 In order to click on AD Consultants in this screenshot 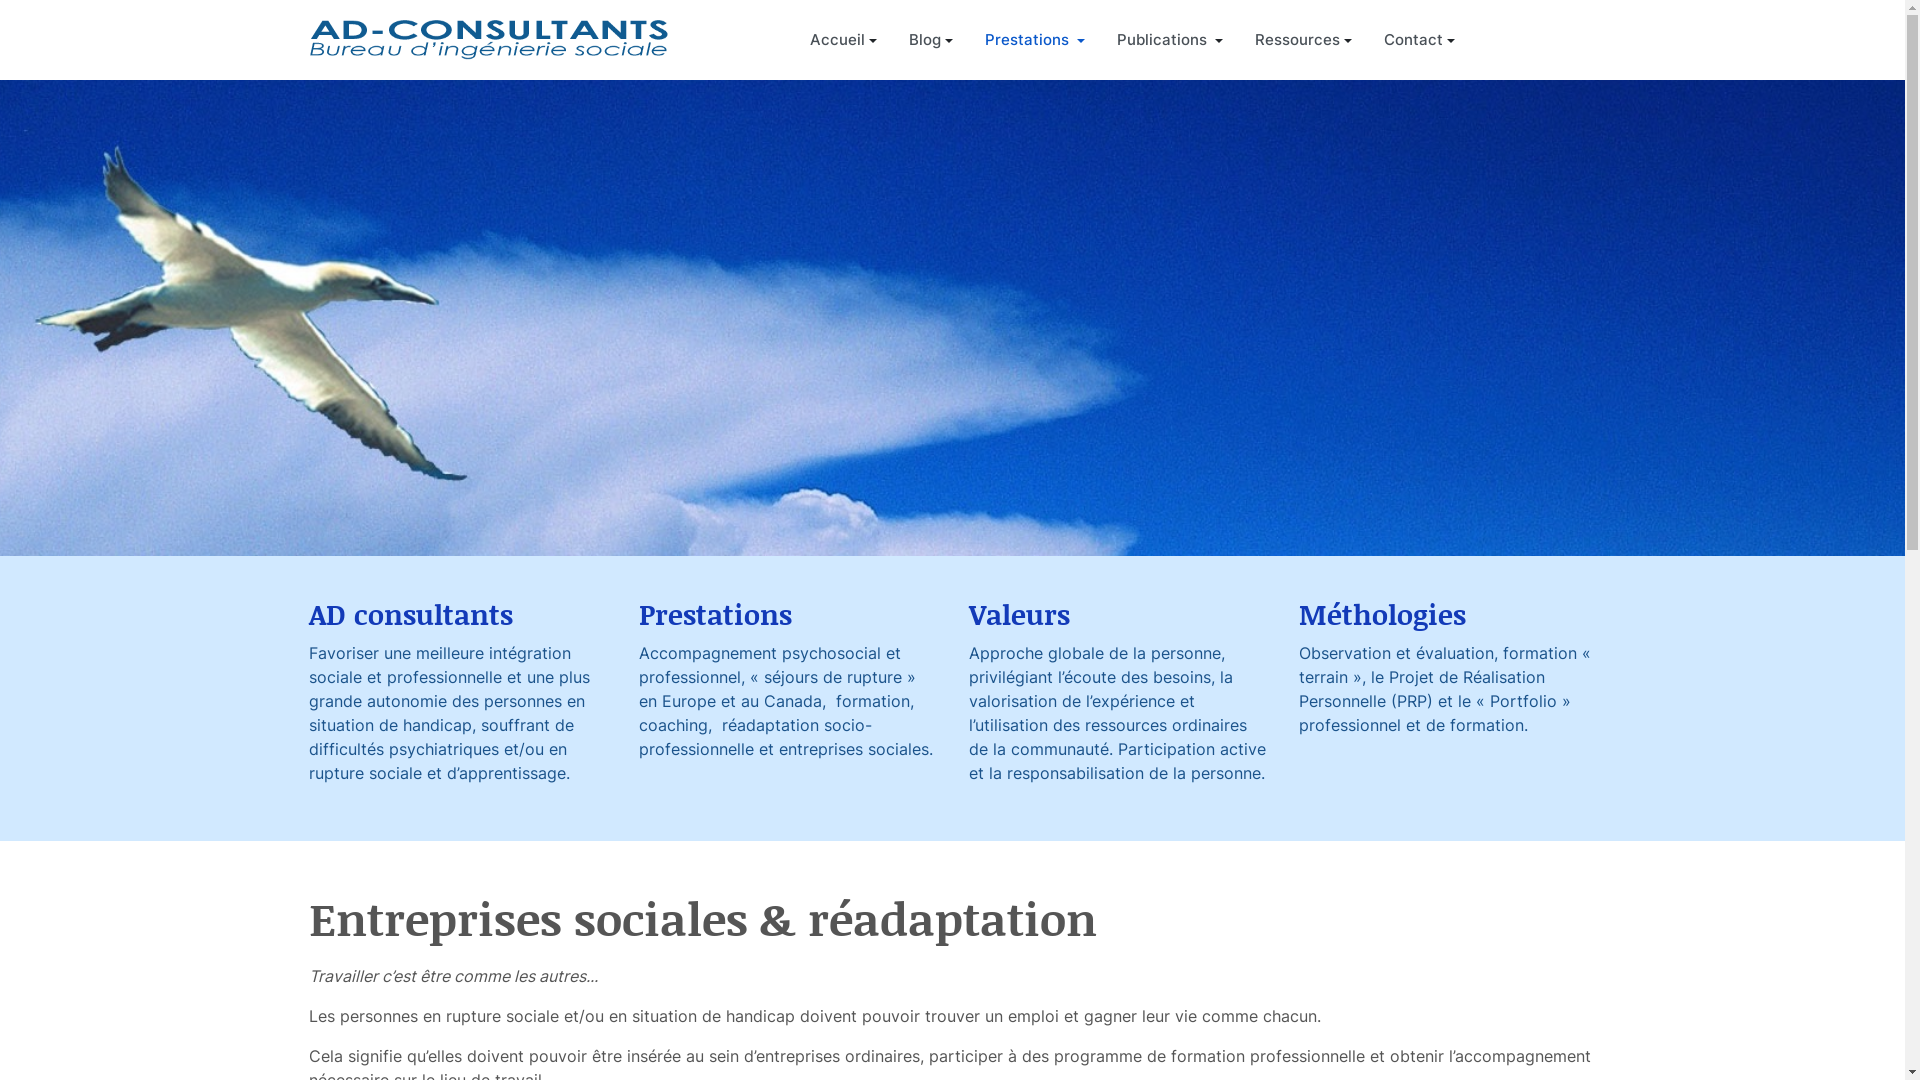, I will do `click(488, 40)`.